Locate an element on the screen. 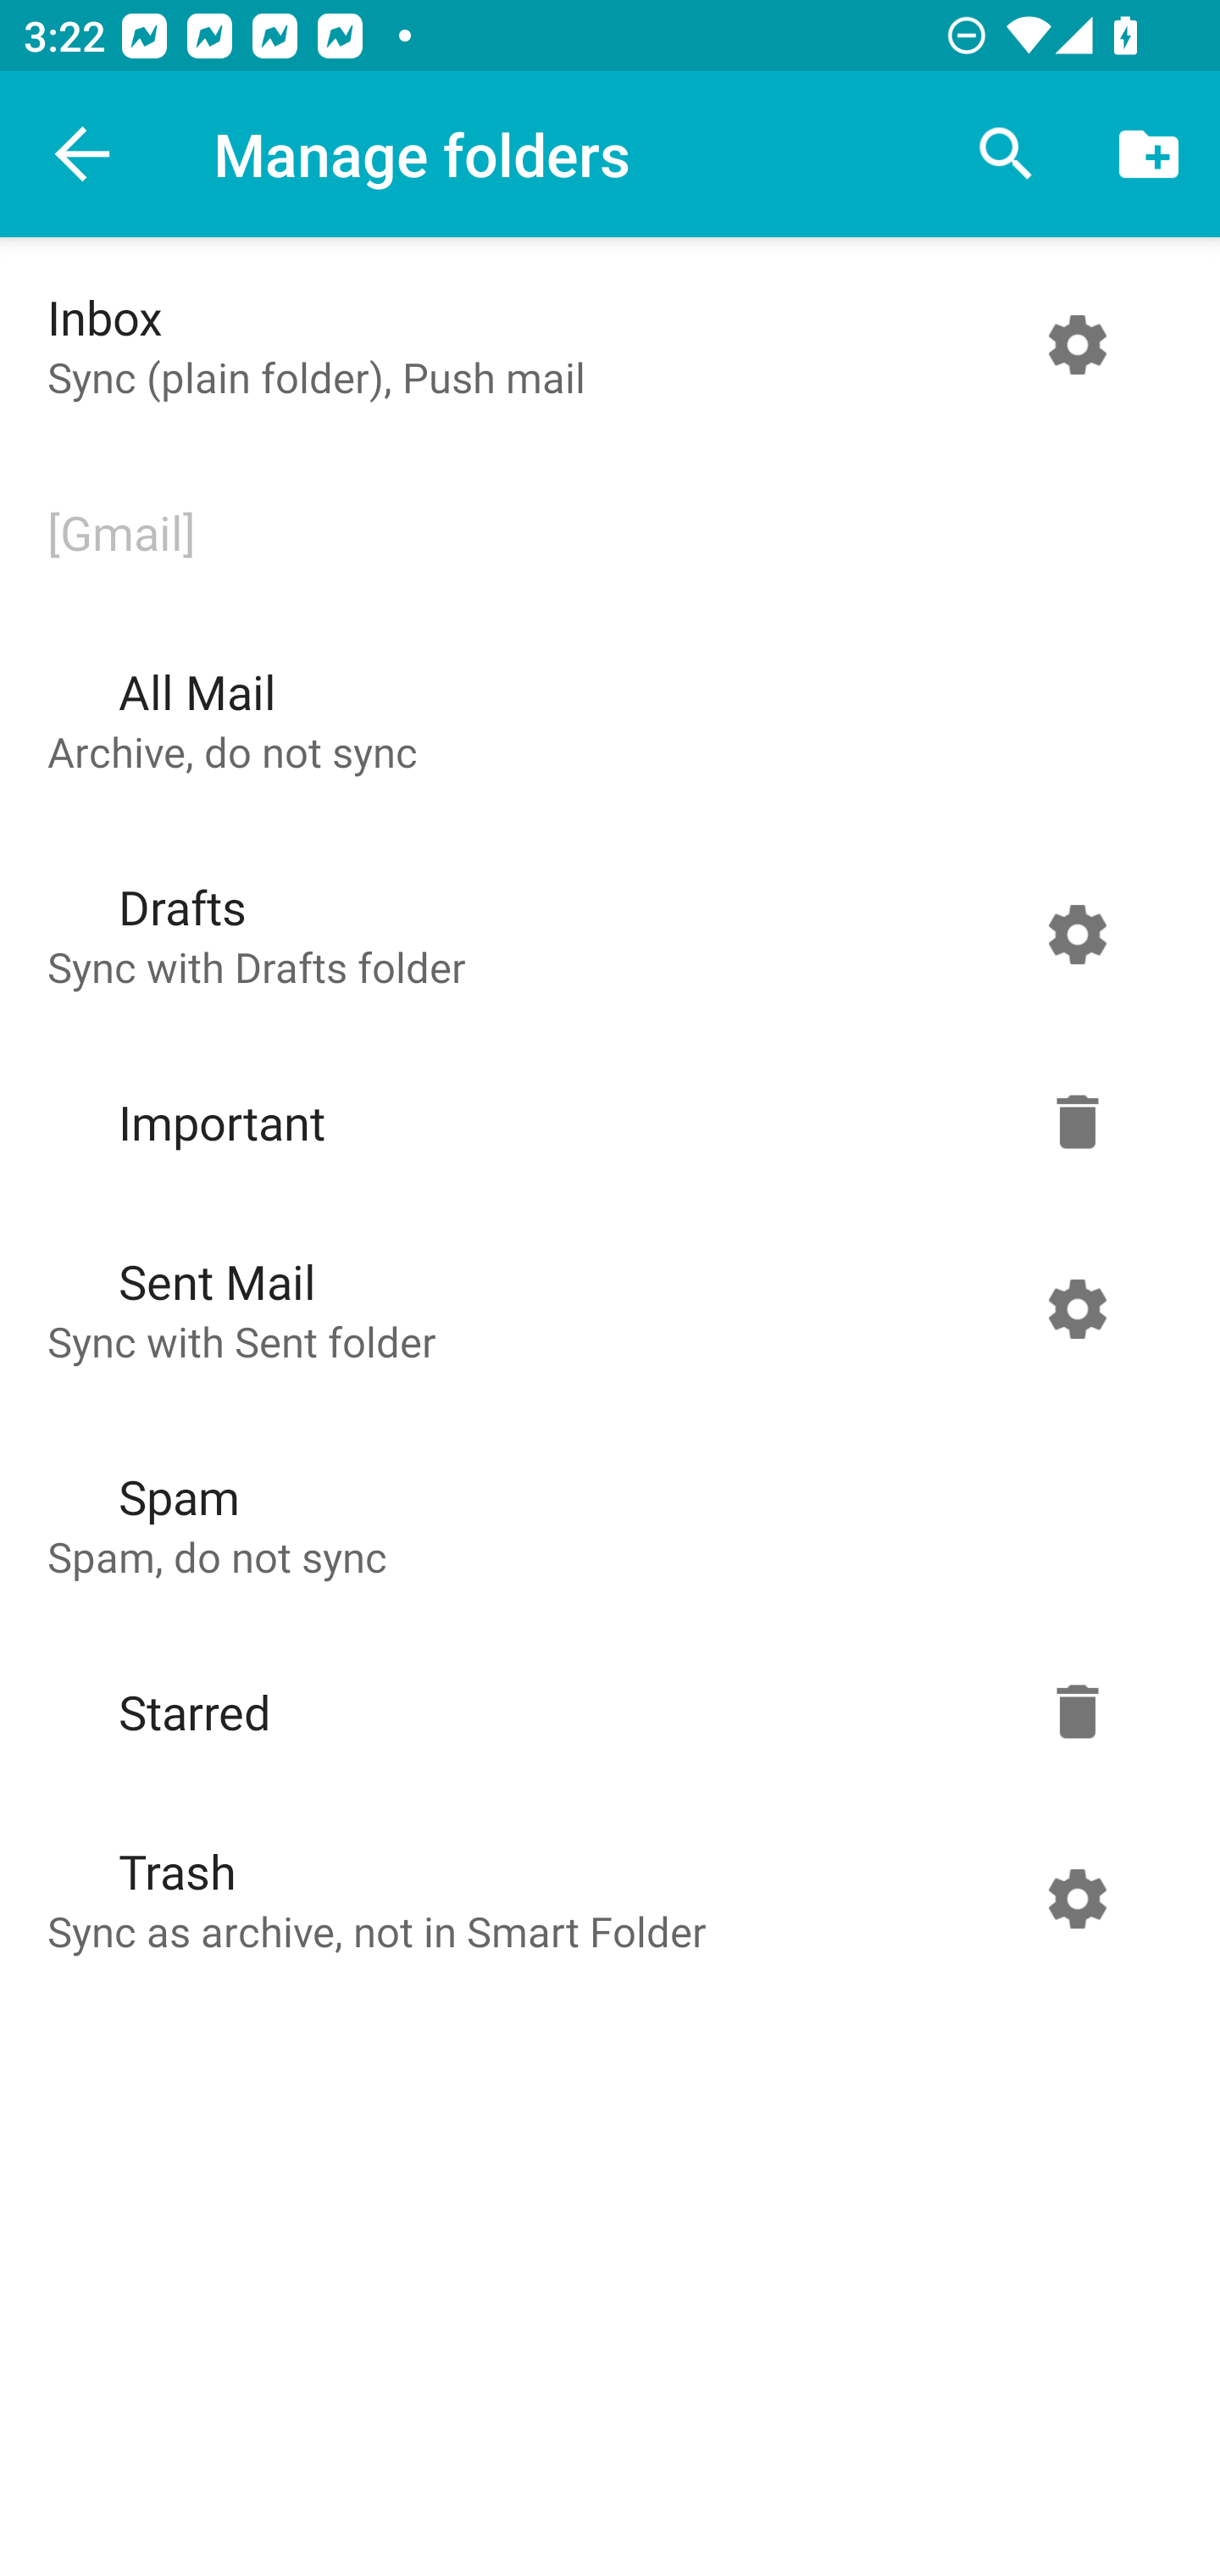 Image resolution: width=1220 pixels, height=2576 pixels. Folder settings is located at coordinates (1077, 345).